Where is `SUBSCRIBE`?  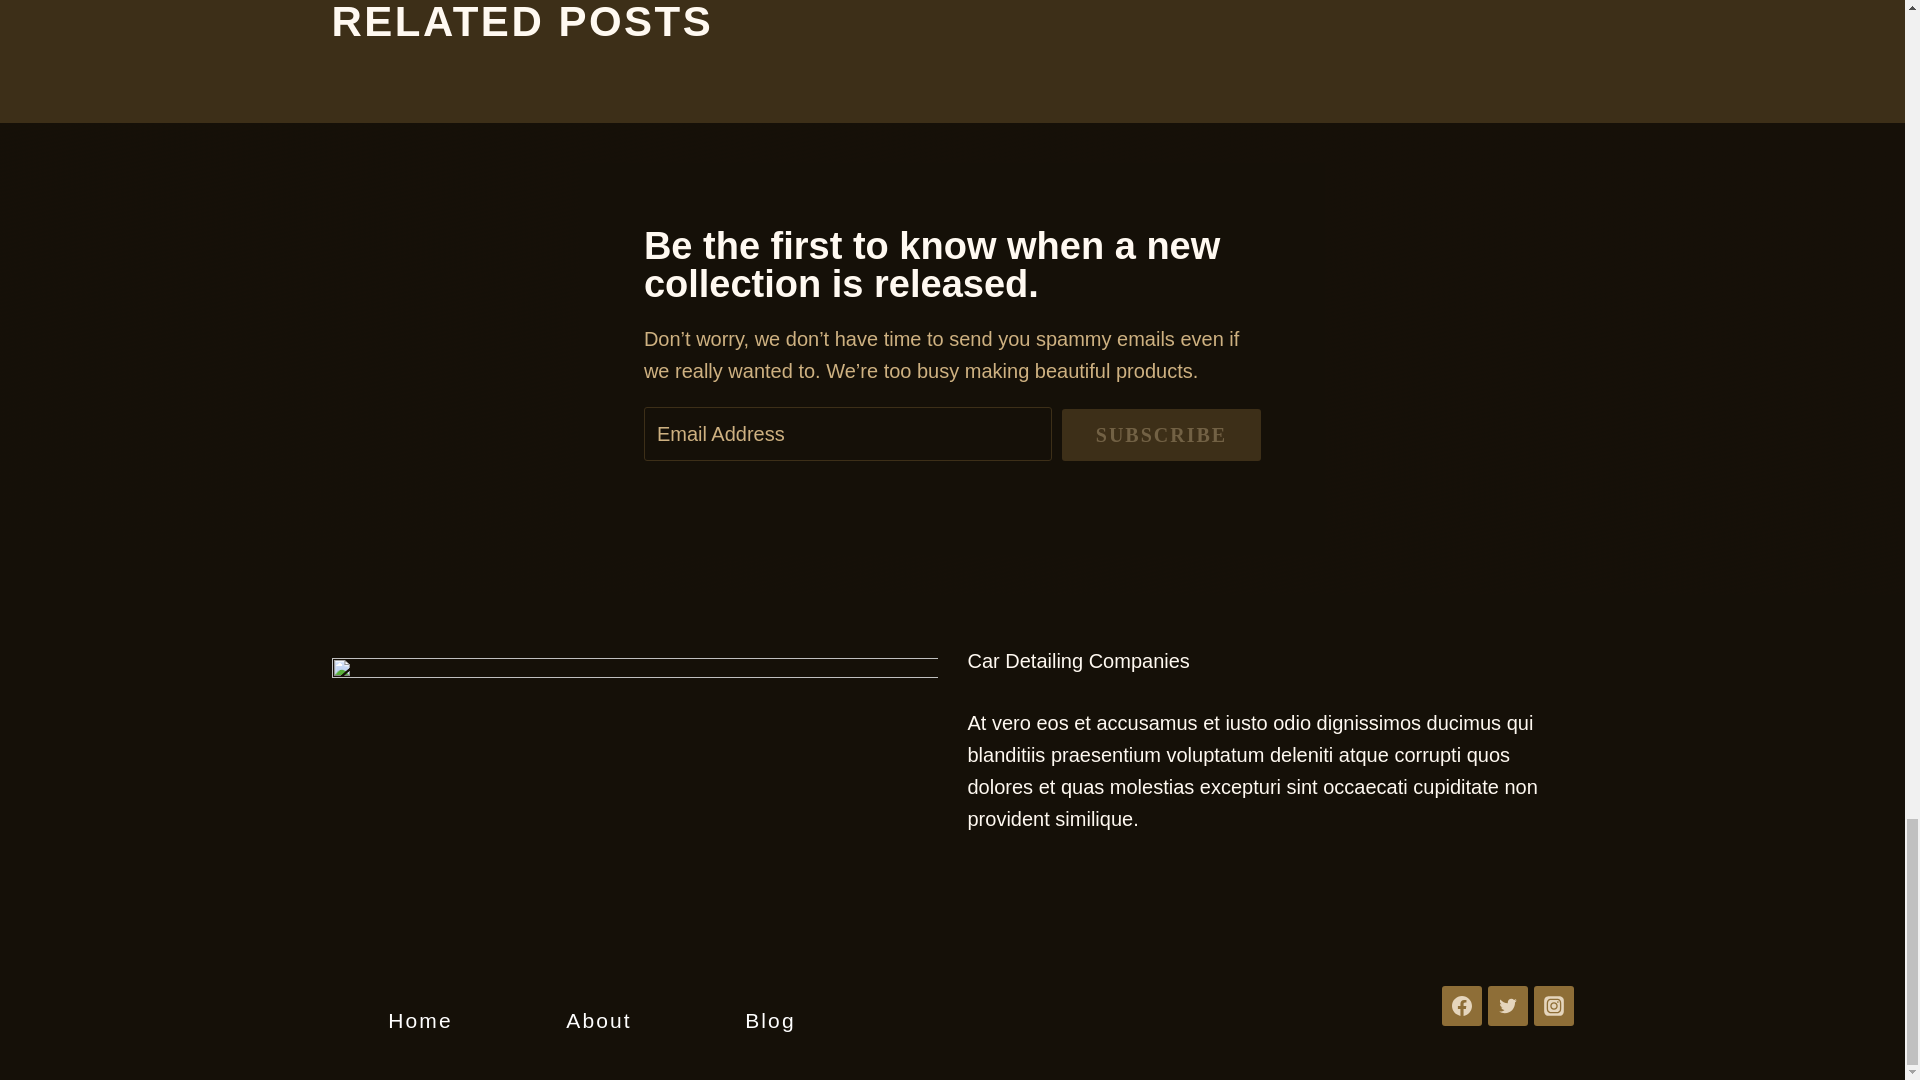 SUBSCRIBE is located at coordinates (1161, 435).